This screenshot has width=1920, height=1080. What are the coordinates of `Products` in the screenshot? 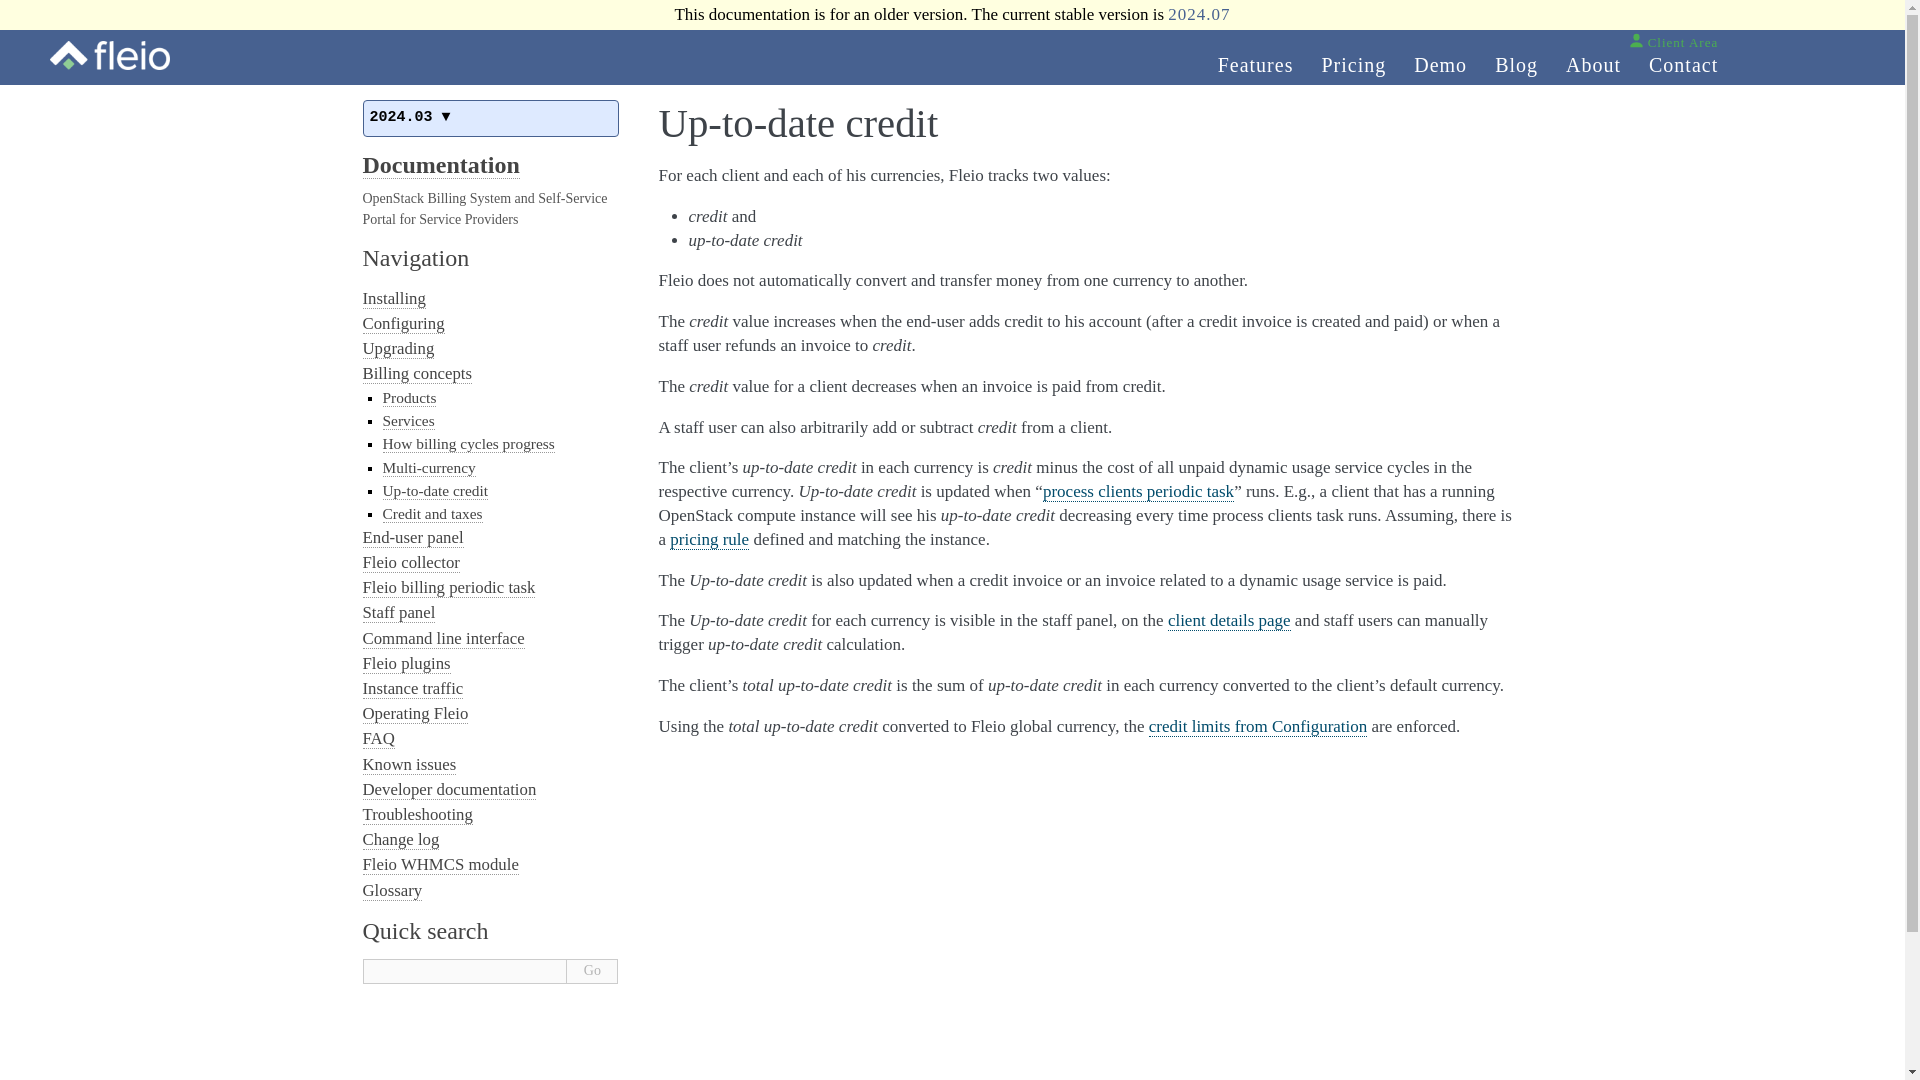 It's located at (408, 398).